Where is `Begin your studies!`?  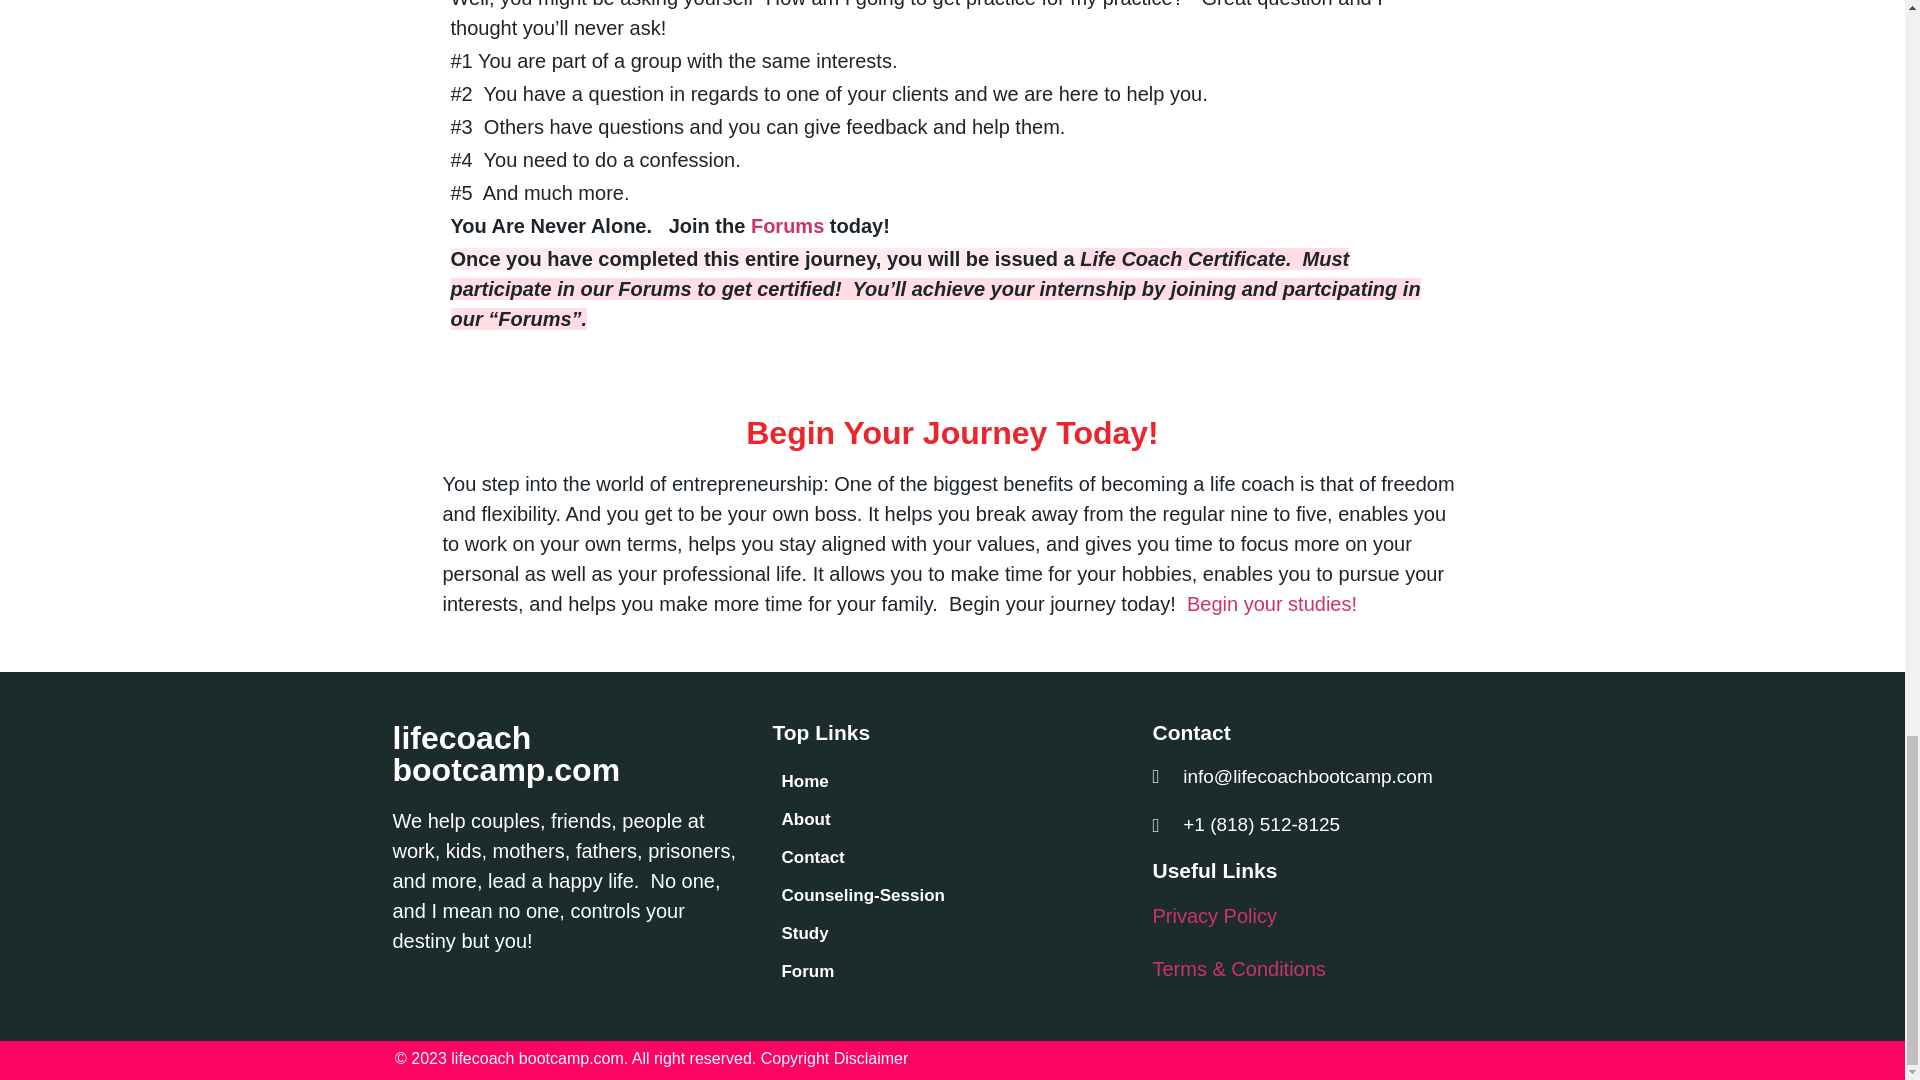 Begin your studies! is located at coordinates (1272, 603).